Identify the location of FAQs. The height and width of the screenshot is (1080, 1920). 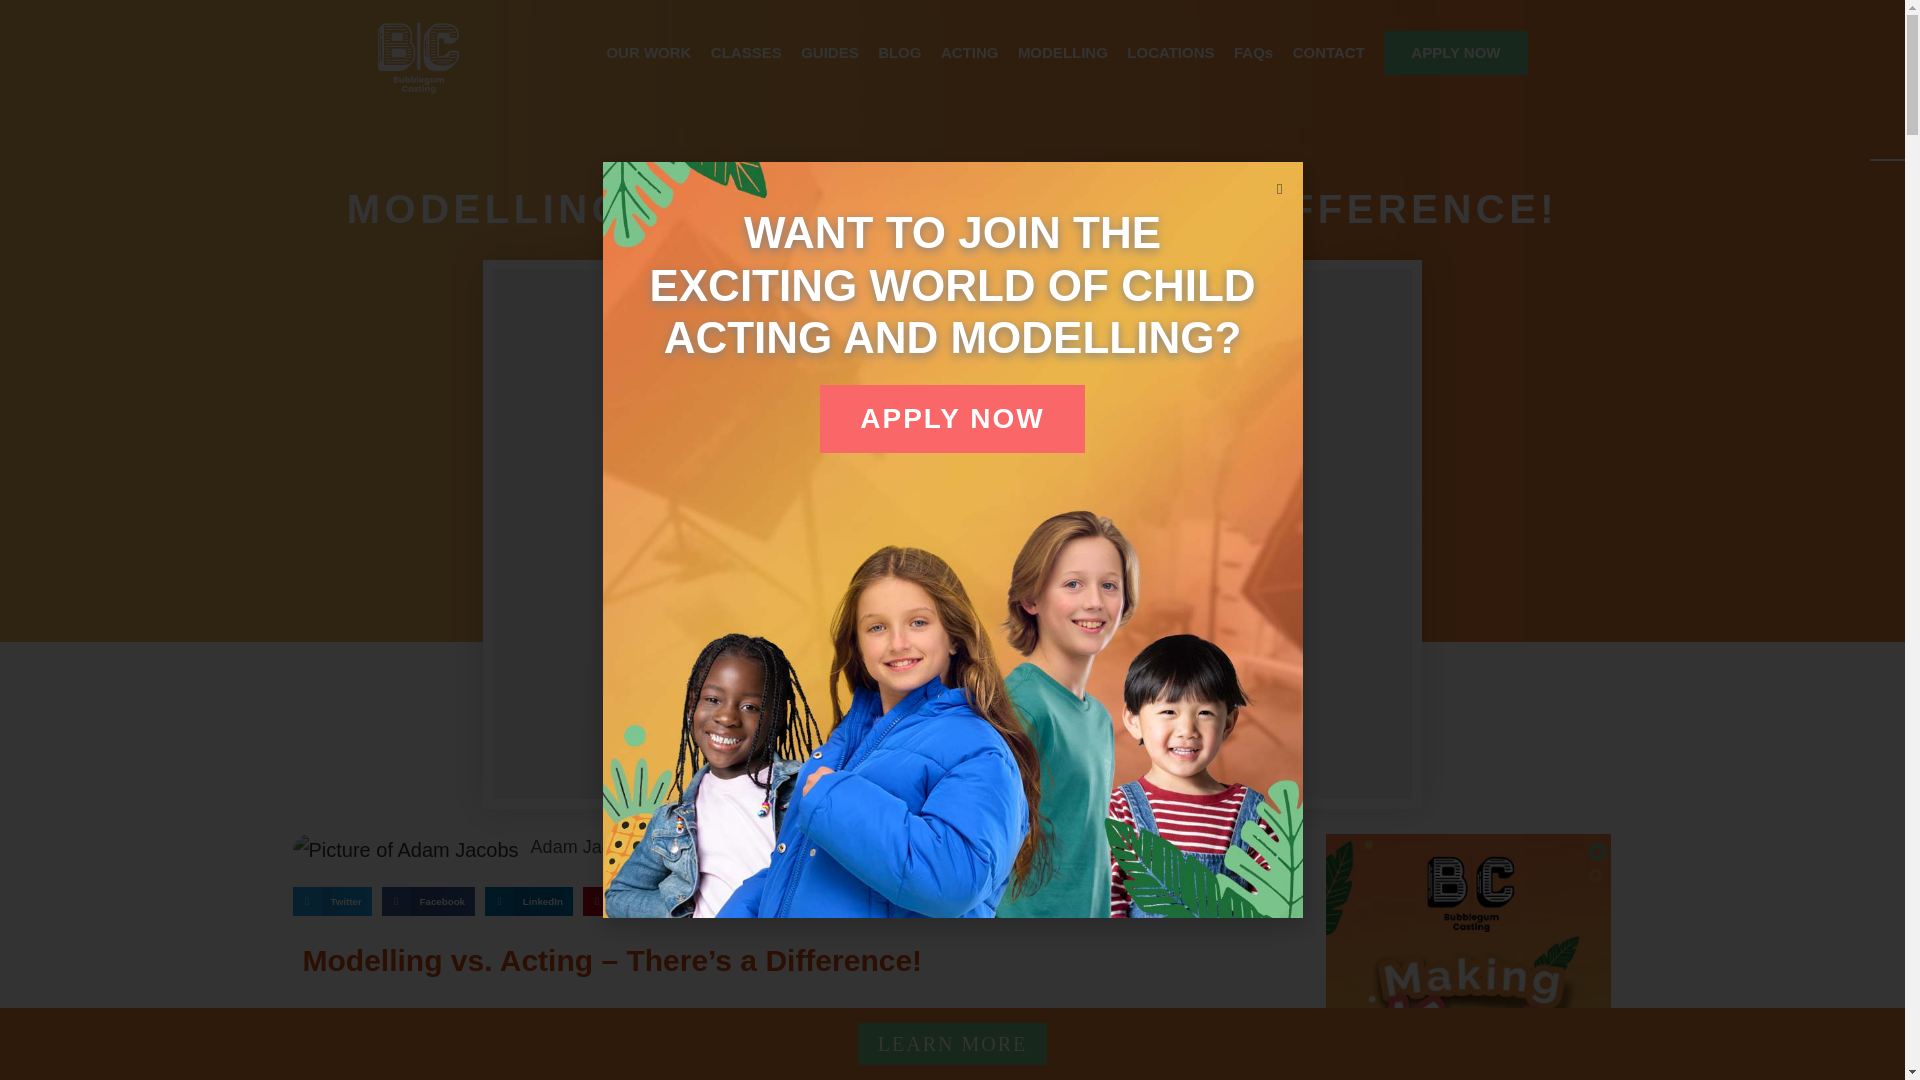
(1253, 54).